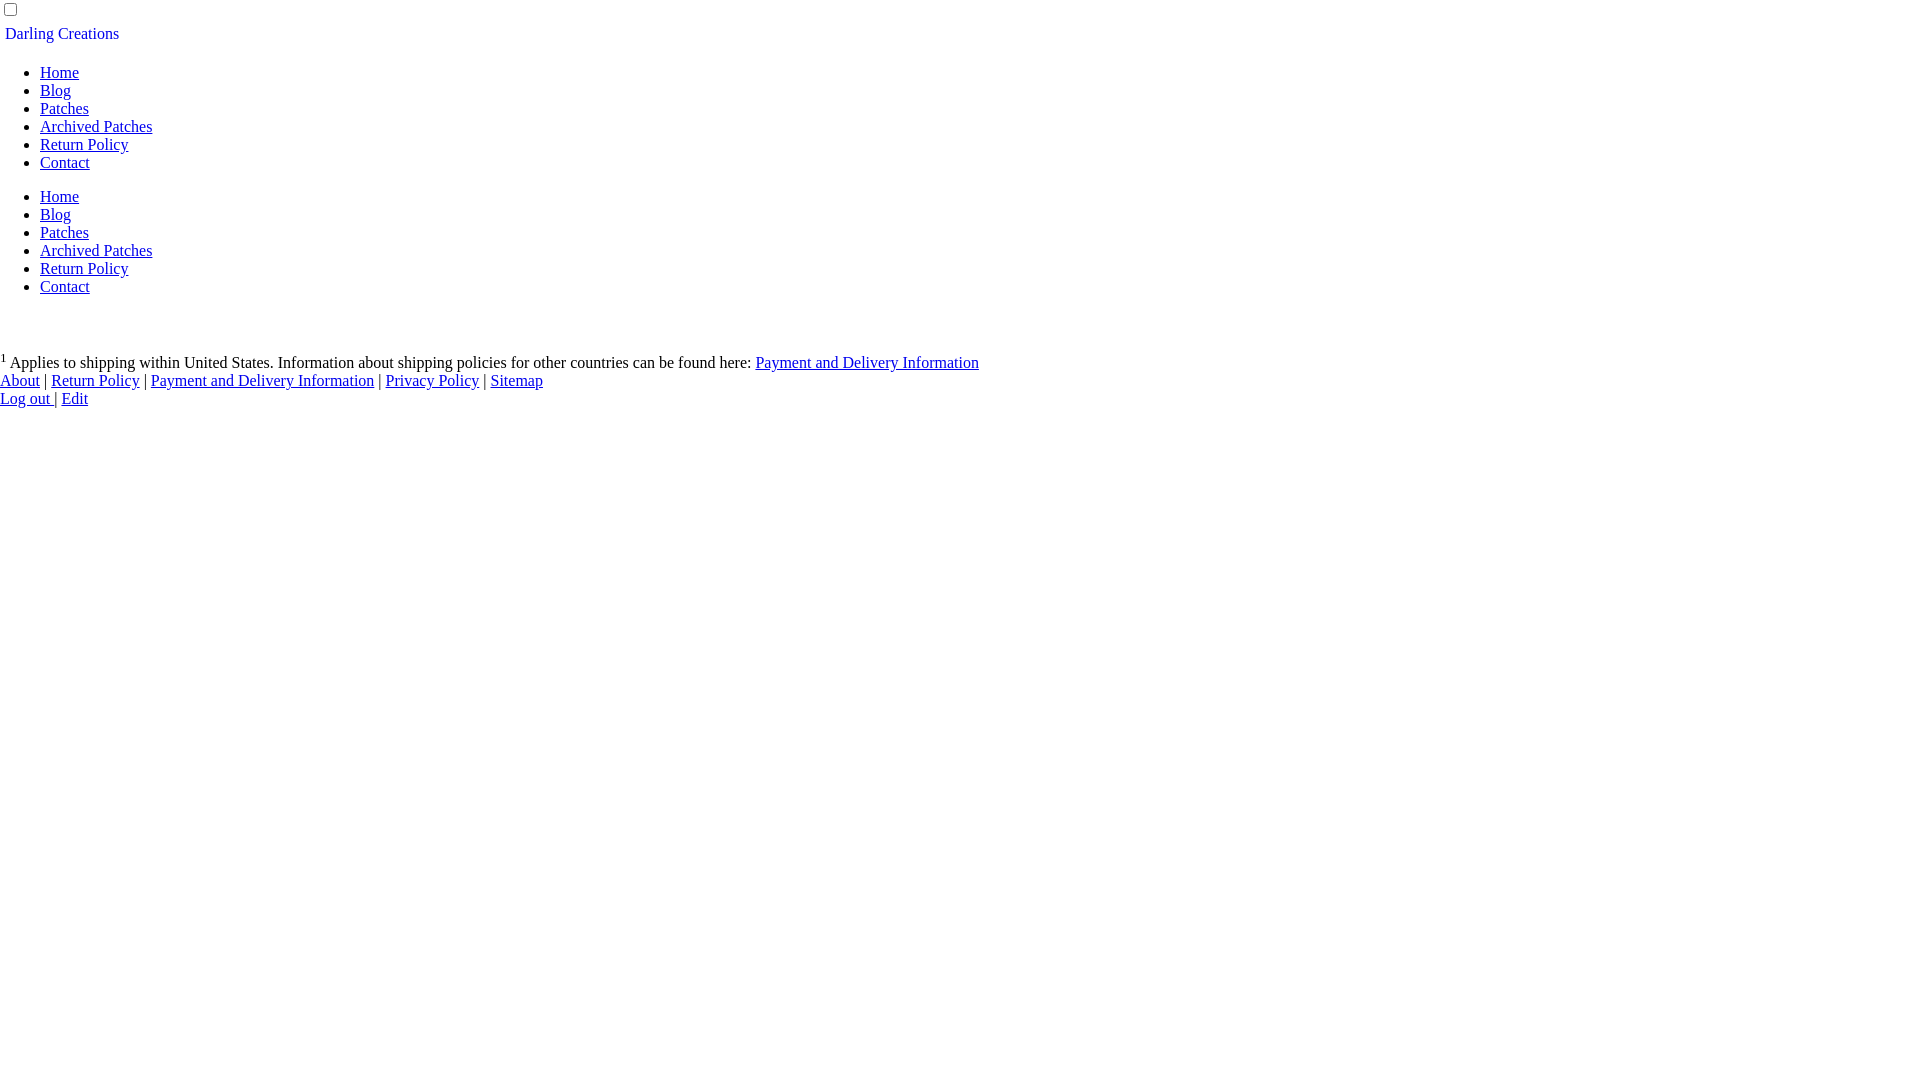  Describe the element at coordinates (60, 72) in the screenshot. I see `Home` at that location.